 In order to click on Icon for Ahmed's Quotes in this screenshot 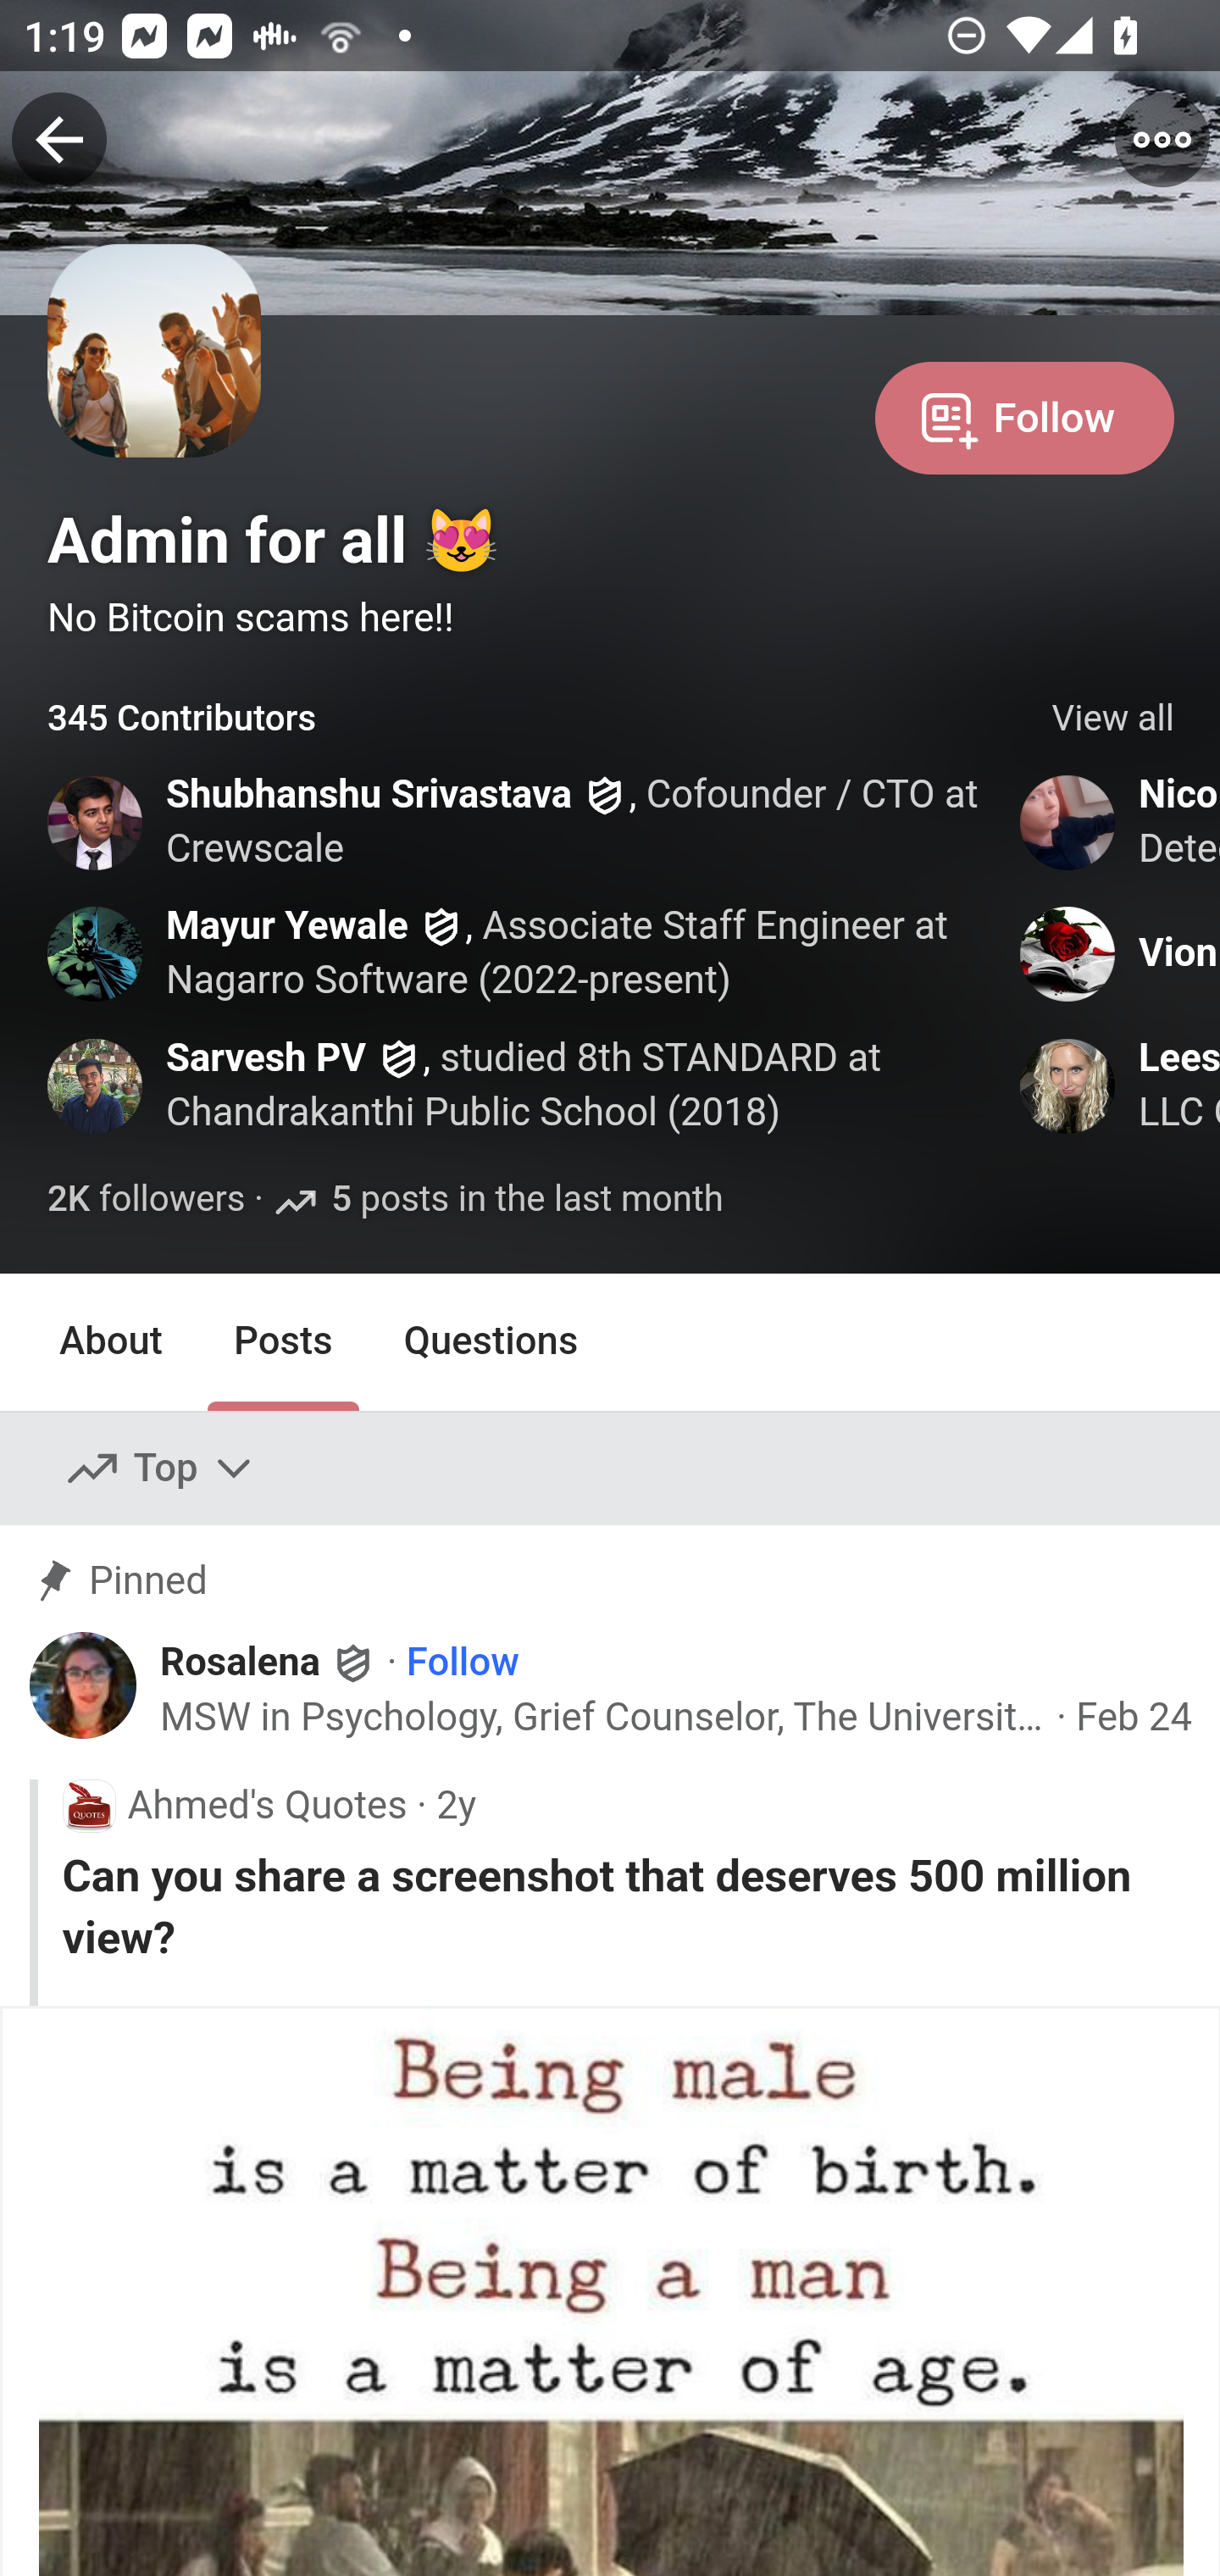, I will do `click(88, 1804)`.